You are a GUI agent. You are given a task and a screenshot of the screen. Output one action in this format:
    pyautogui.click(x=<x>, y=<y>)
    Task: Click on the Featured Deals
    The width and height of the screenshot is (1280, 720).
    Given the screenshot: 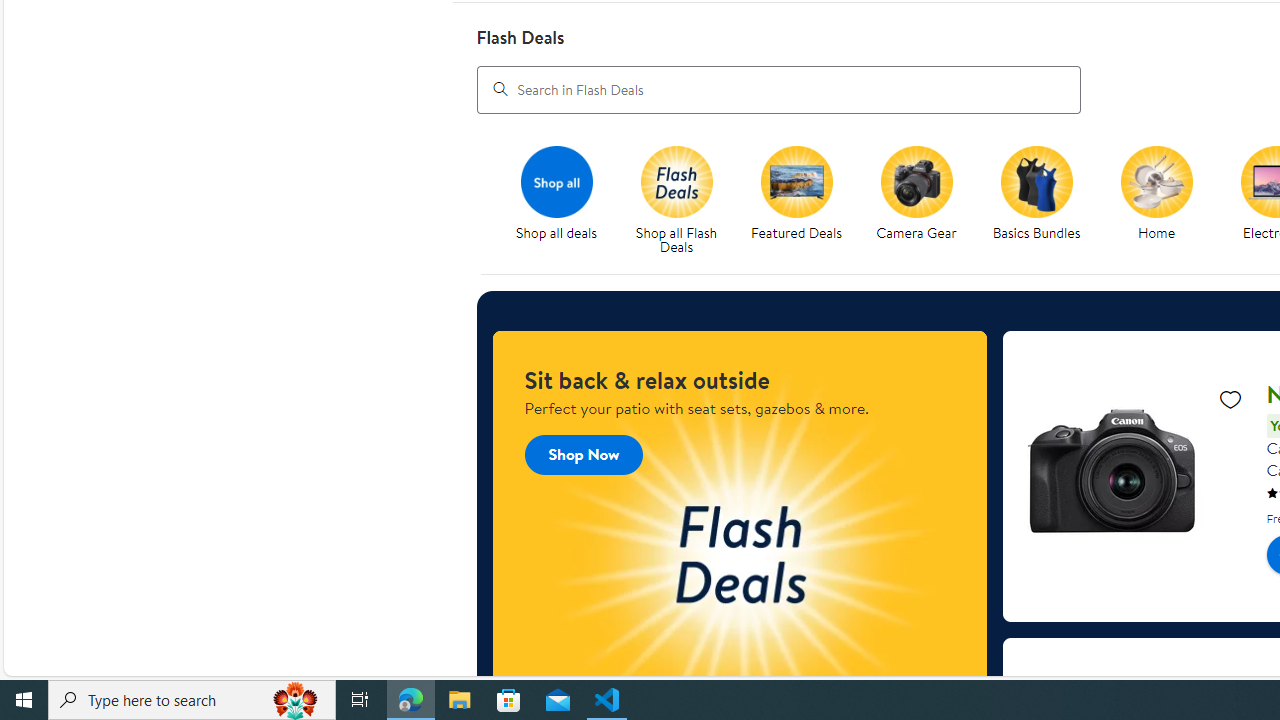 What is the action you would take?
    pyautogui.click(x=804, y=200)
    